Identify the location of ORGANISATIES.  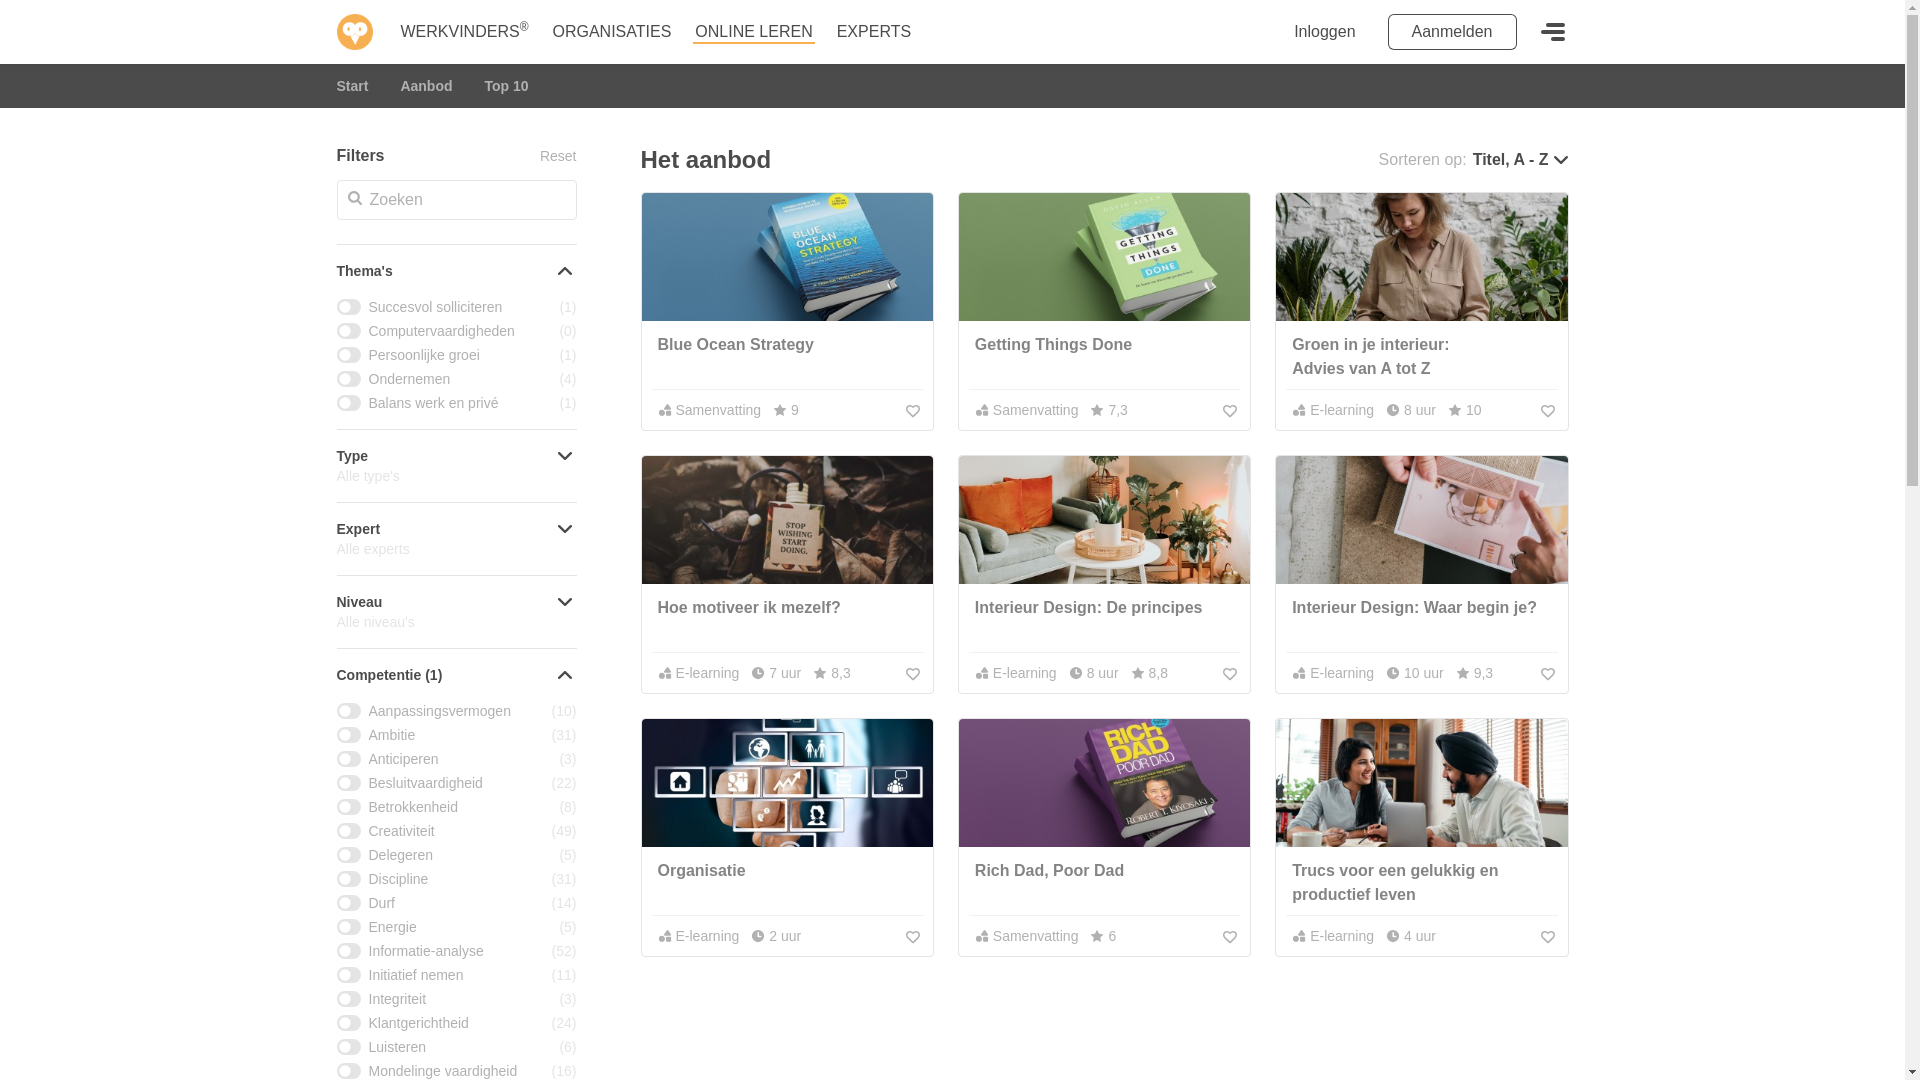
(612, 32).